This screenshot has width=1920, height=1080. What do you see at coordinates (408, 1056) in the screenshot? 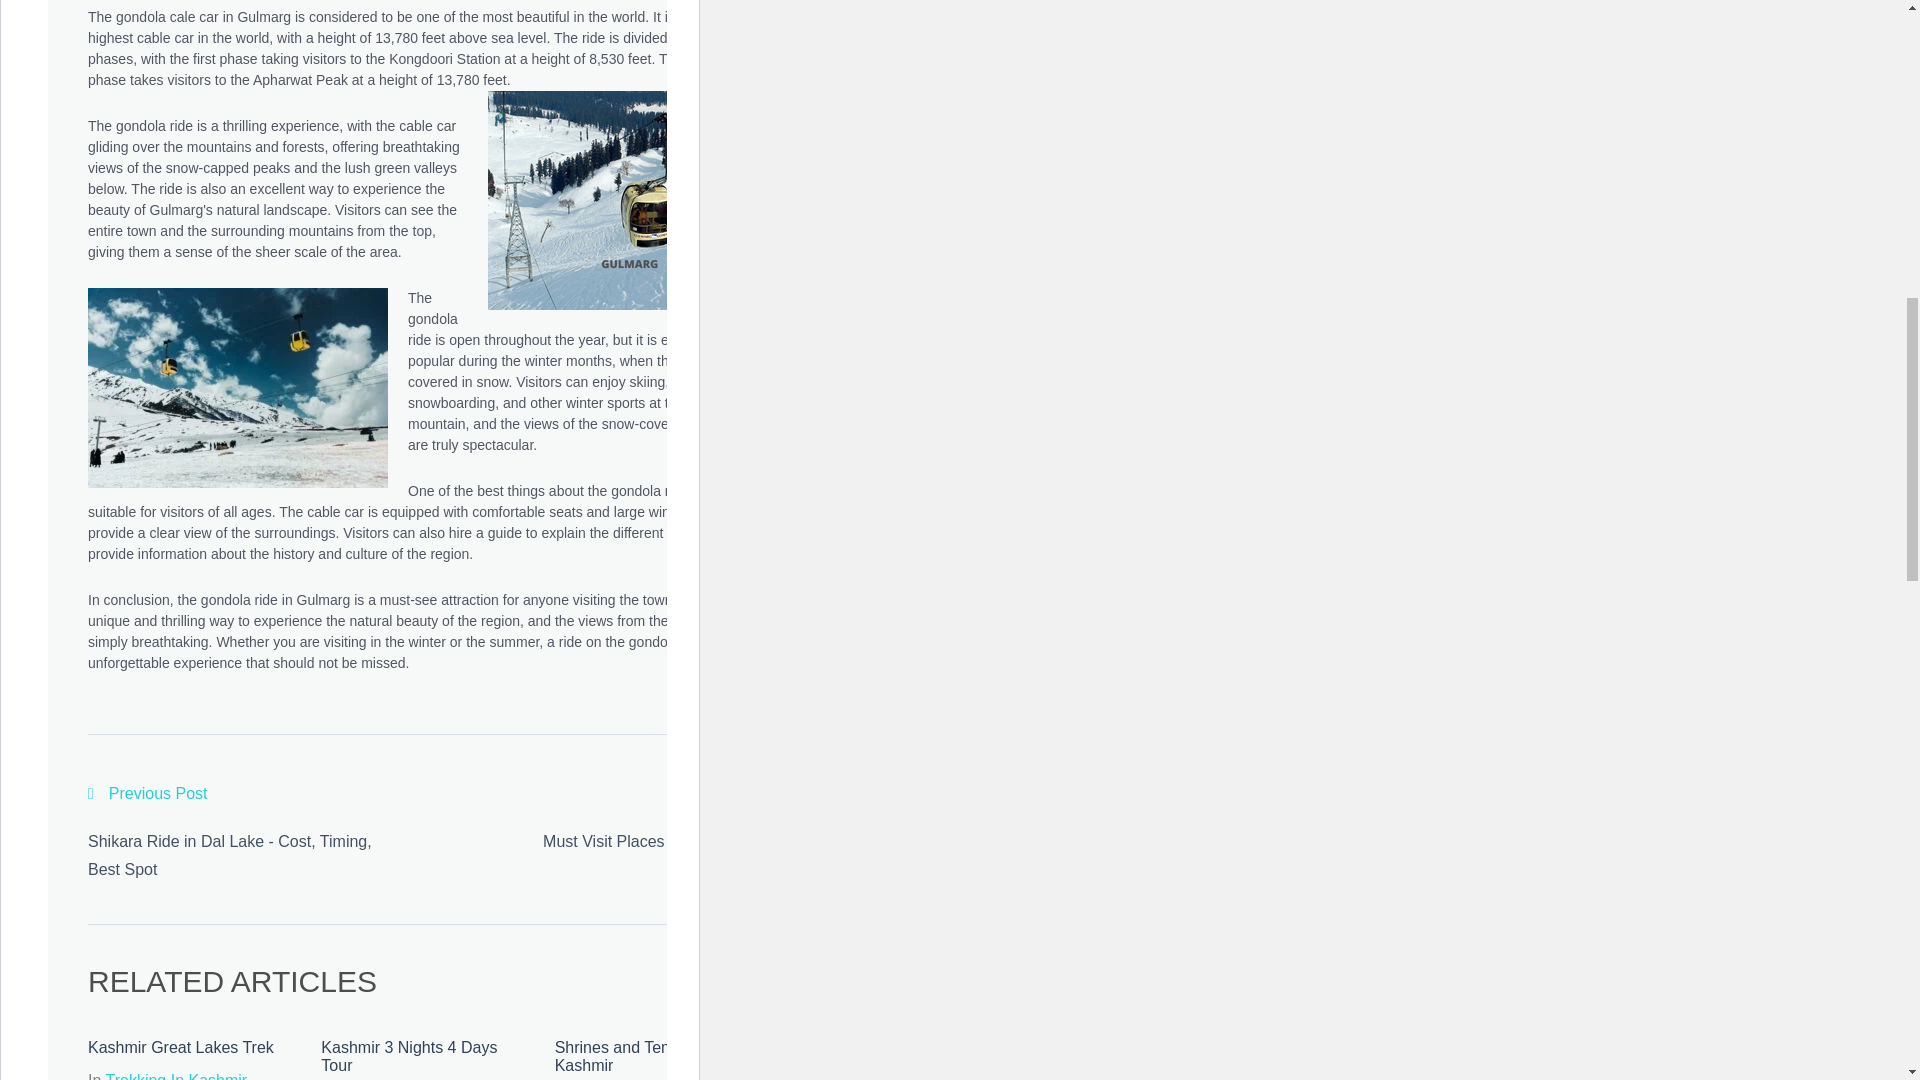
I see `Permalink to Kashmir 3 Nights 4 Days Tour` at bounding box center [408, 1056].